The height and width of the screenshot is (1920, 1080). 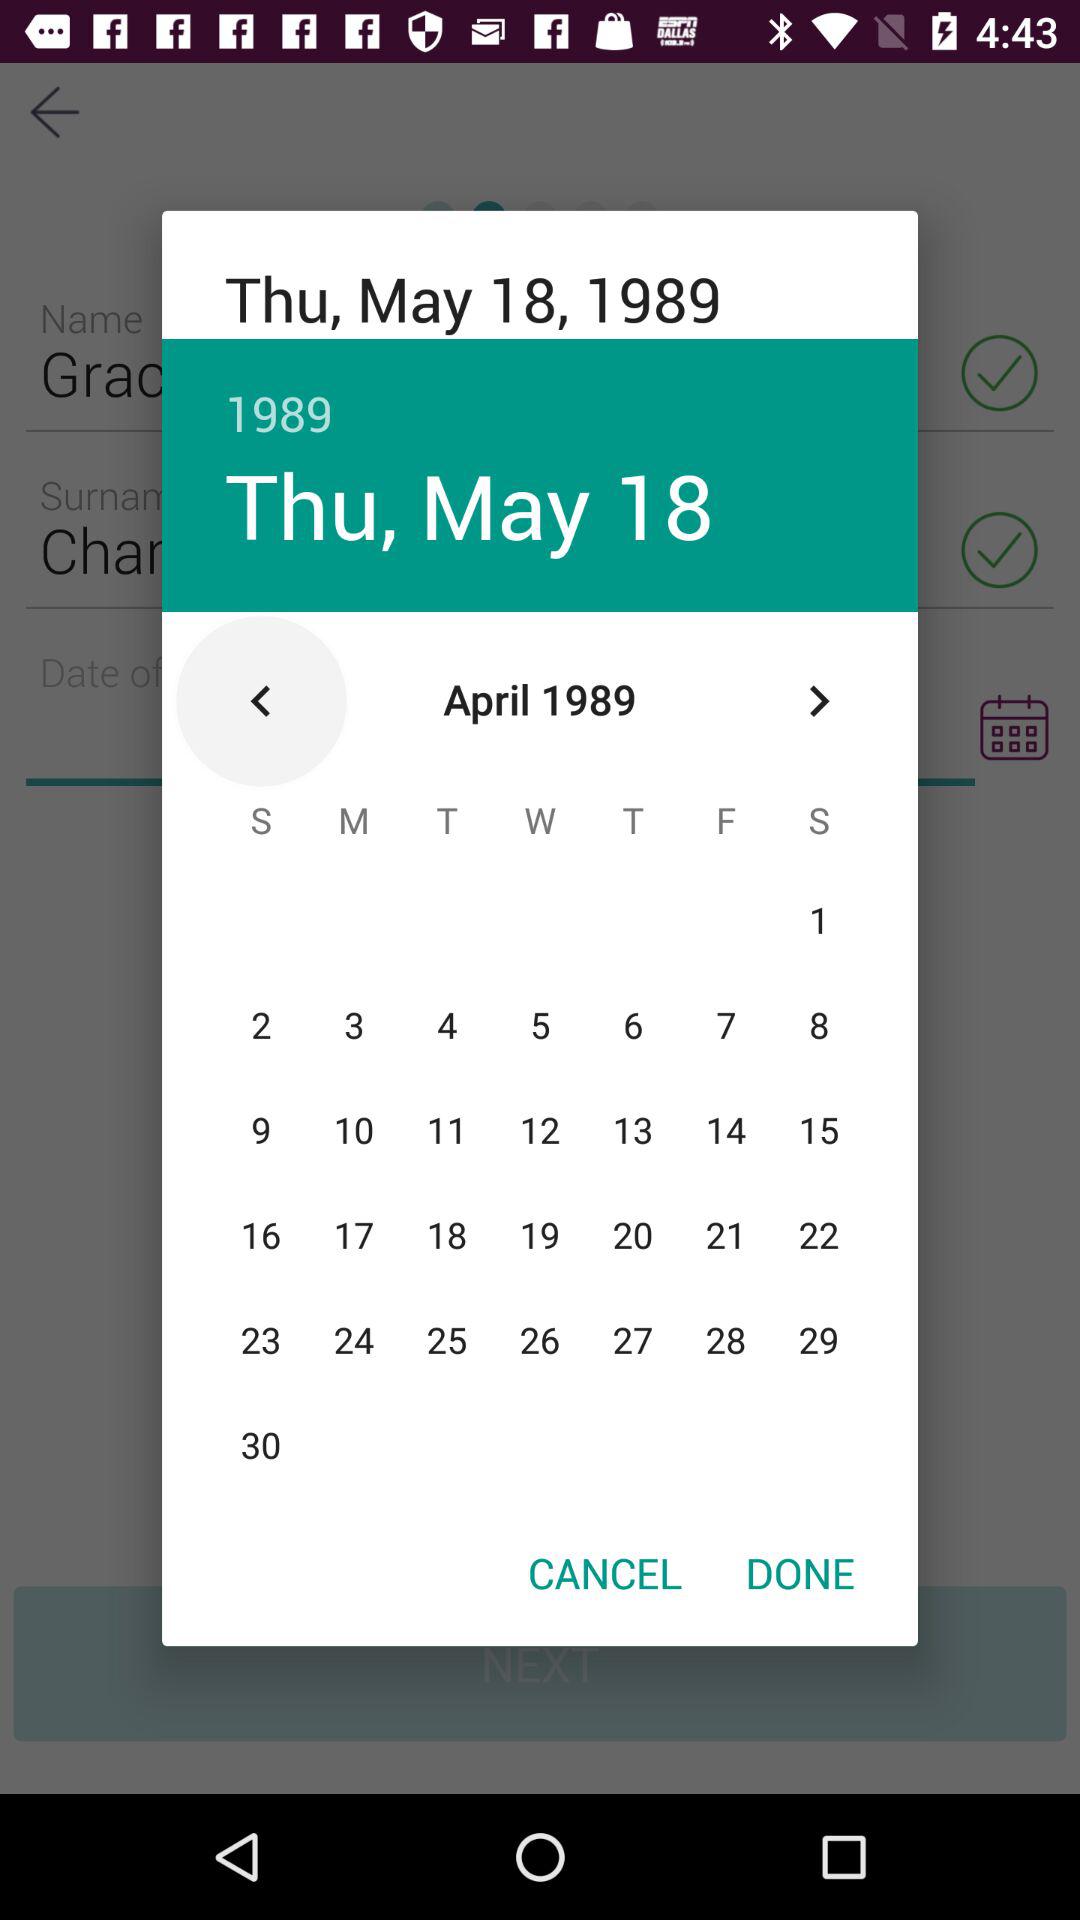 I want to click on select icon at the bottom right corner, so click(x=800, y=1572).